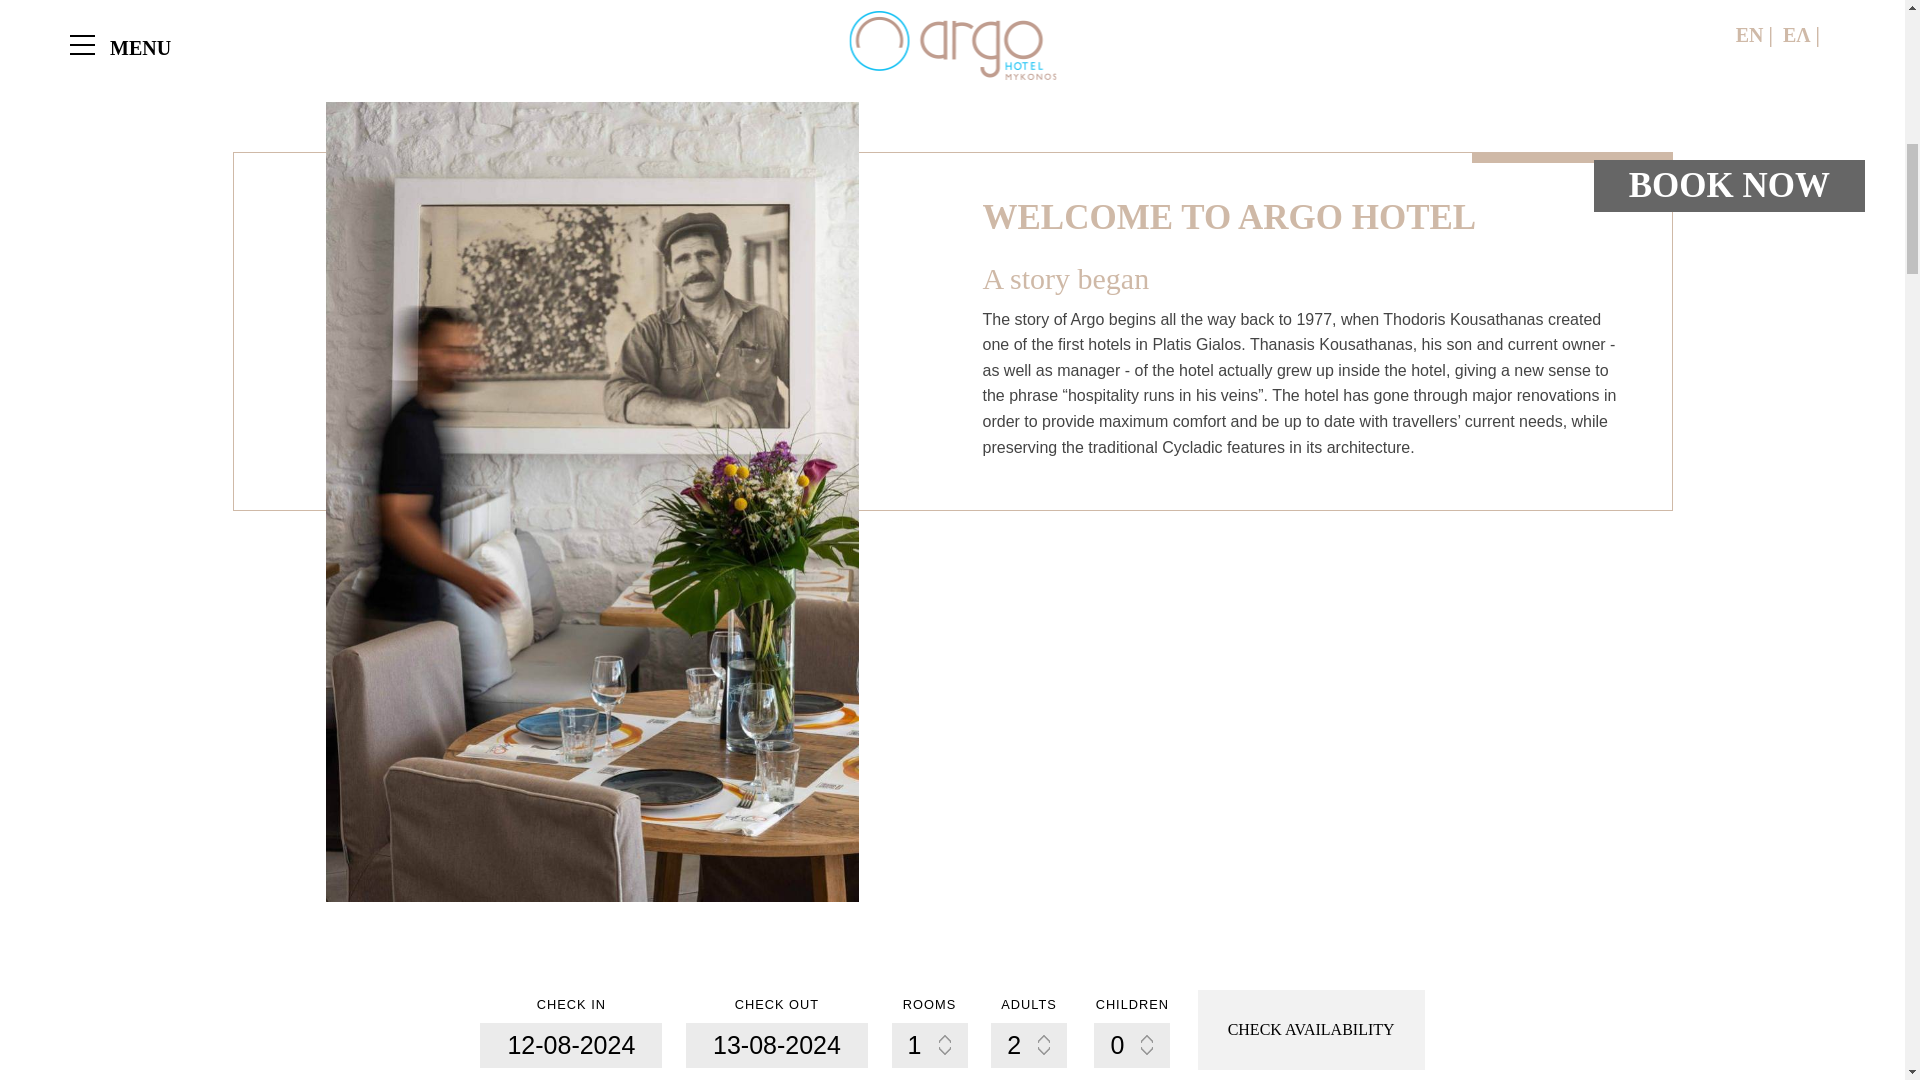  What do you see at coordinates (1296, 1041) in the screenshot?
I see `Argo Hotel` at bounding box center [1296, 1041].